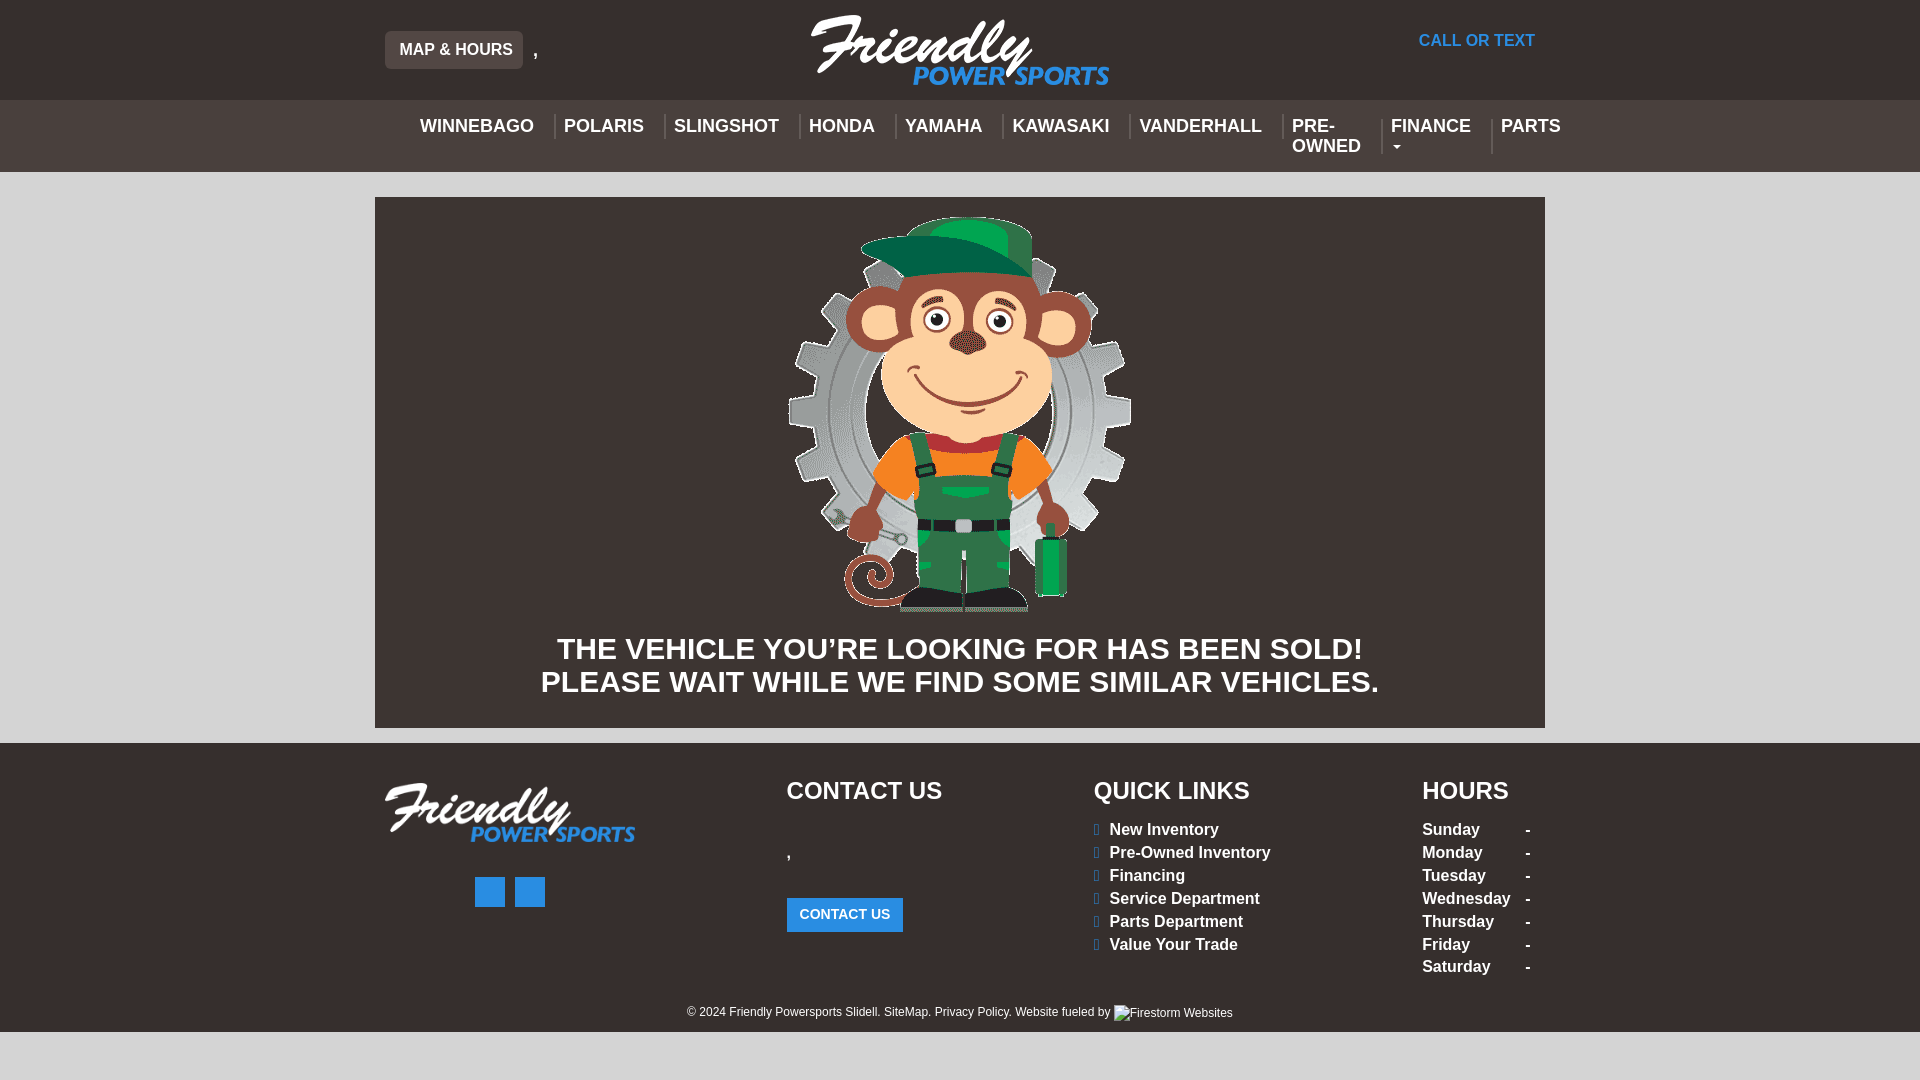 The image size is (1920, 1080). I want to click on SiteMap, so click(905, 1012).